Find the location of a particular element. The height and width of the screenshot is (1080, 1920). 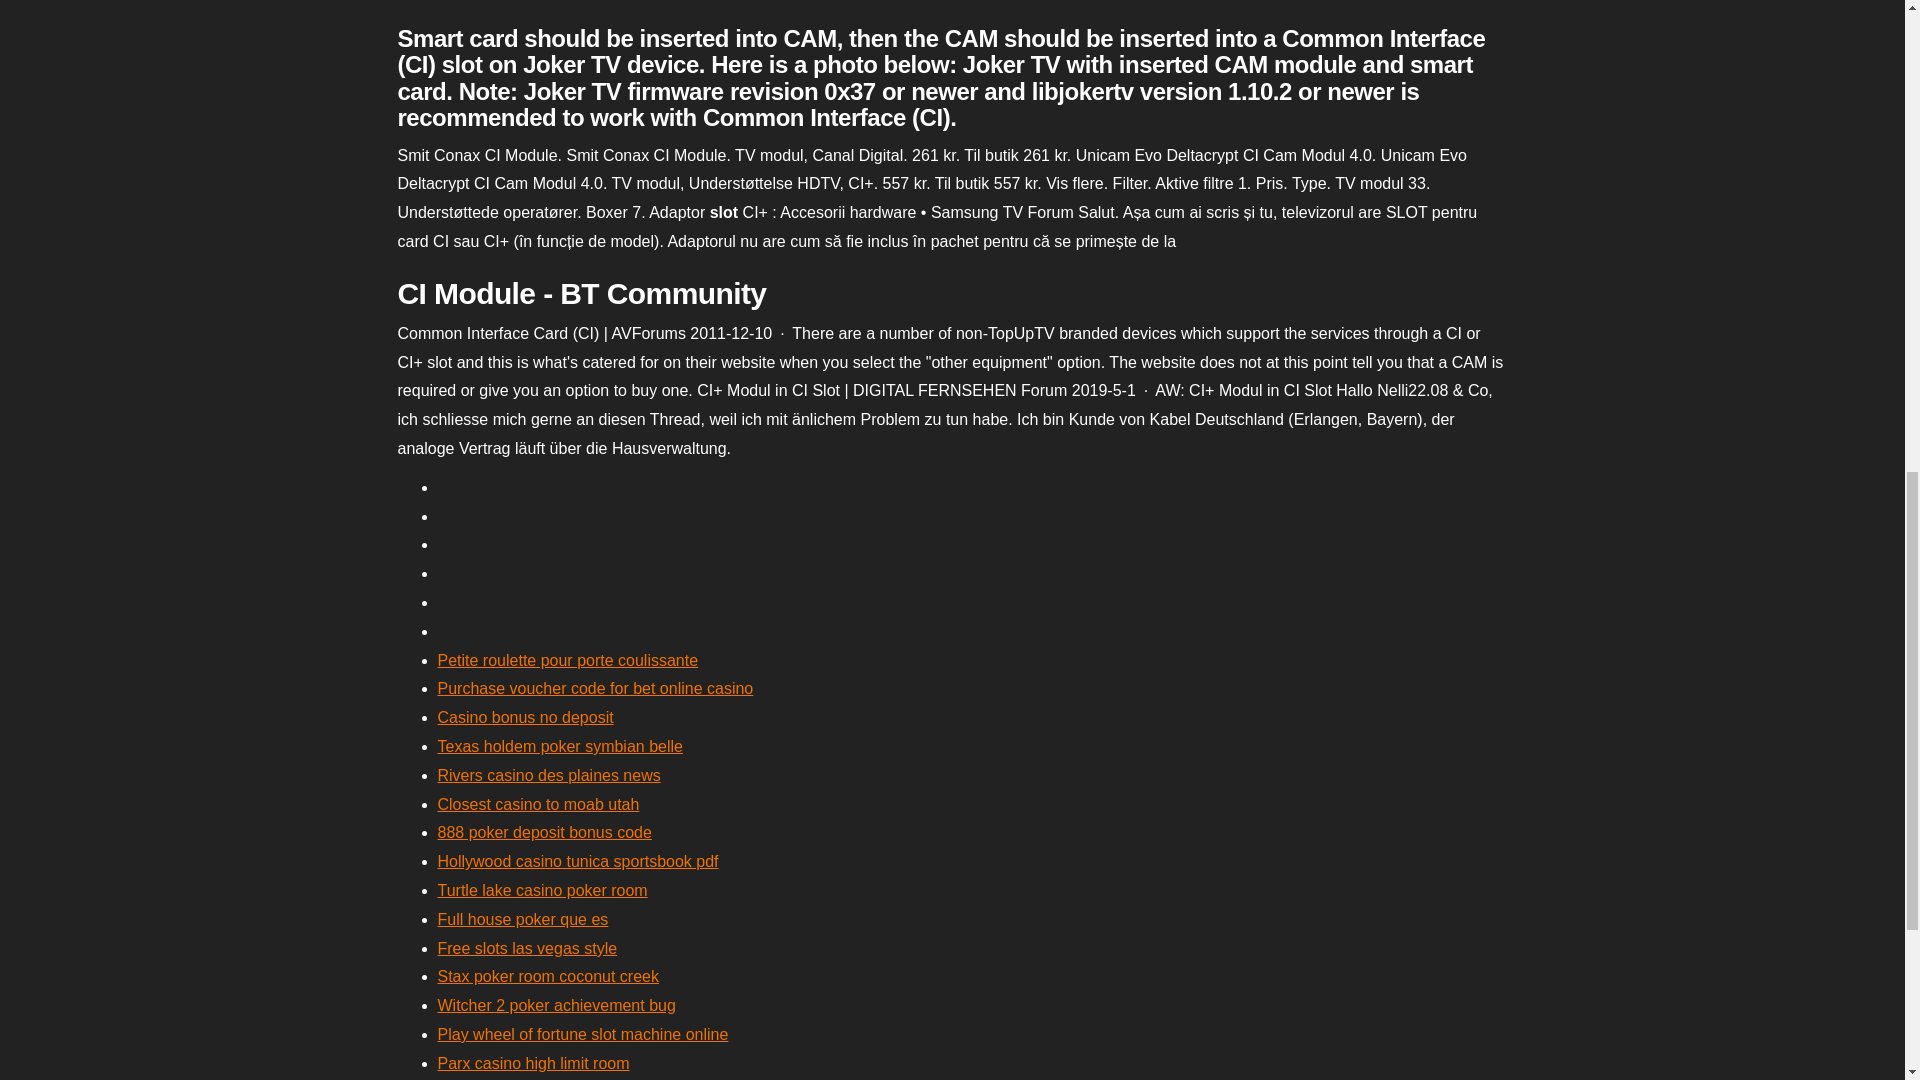

888 poker deposit bonus code is located at coordinates (544, 832).